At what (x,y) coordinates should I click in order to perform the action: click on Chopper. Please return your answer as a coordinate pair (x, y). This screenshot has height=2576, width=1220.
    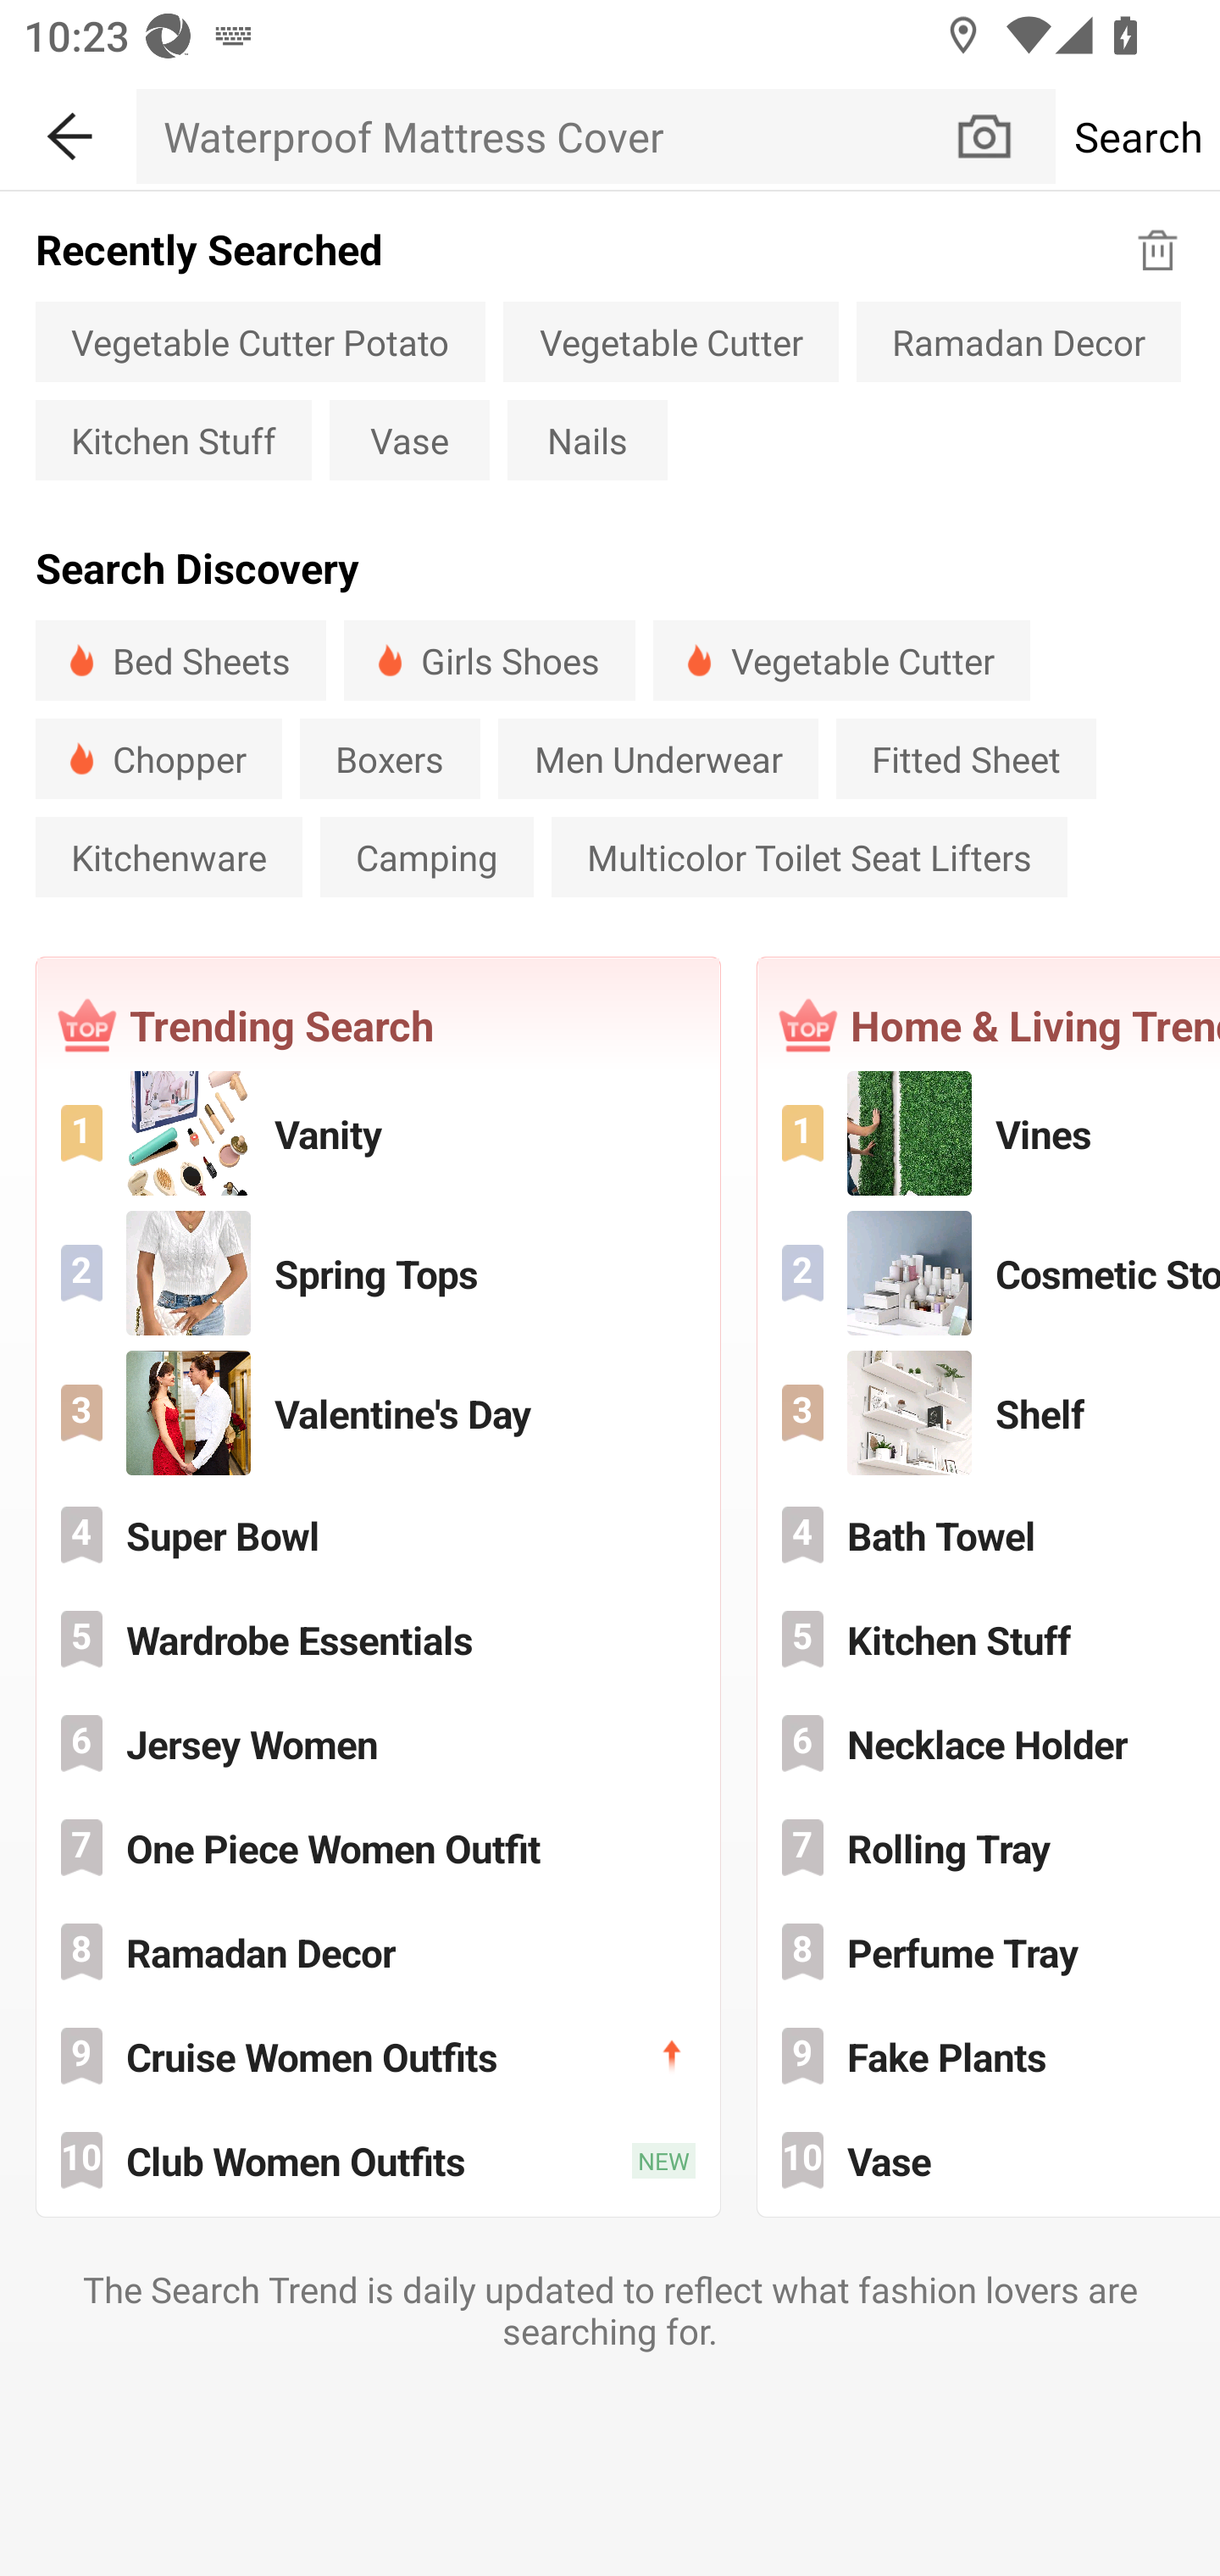
    Looking at the image, I should click on (158, 758).